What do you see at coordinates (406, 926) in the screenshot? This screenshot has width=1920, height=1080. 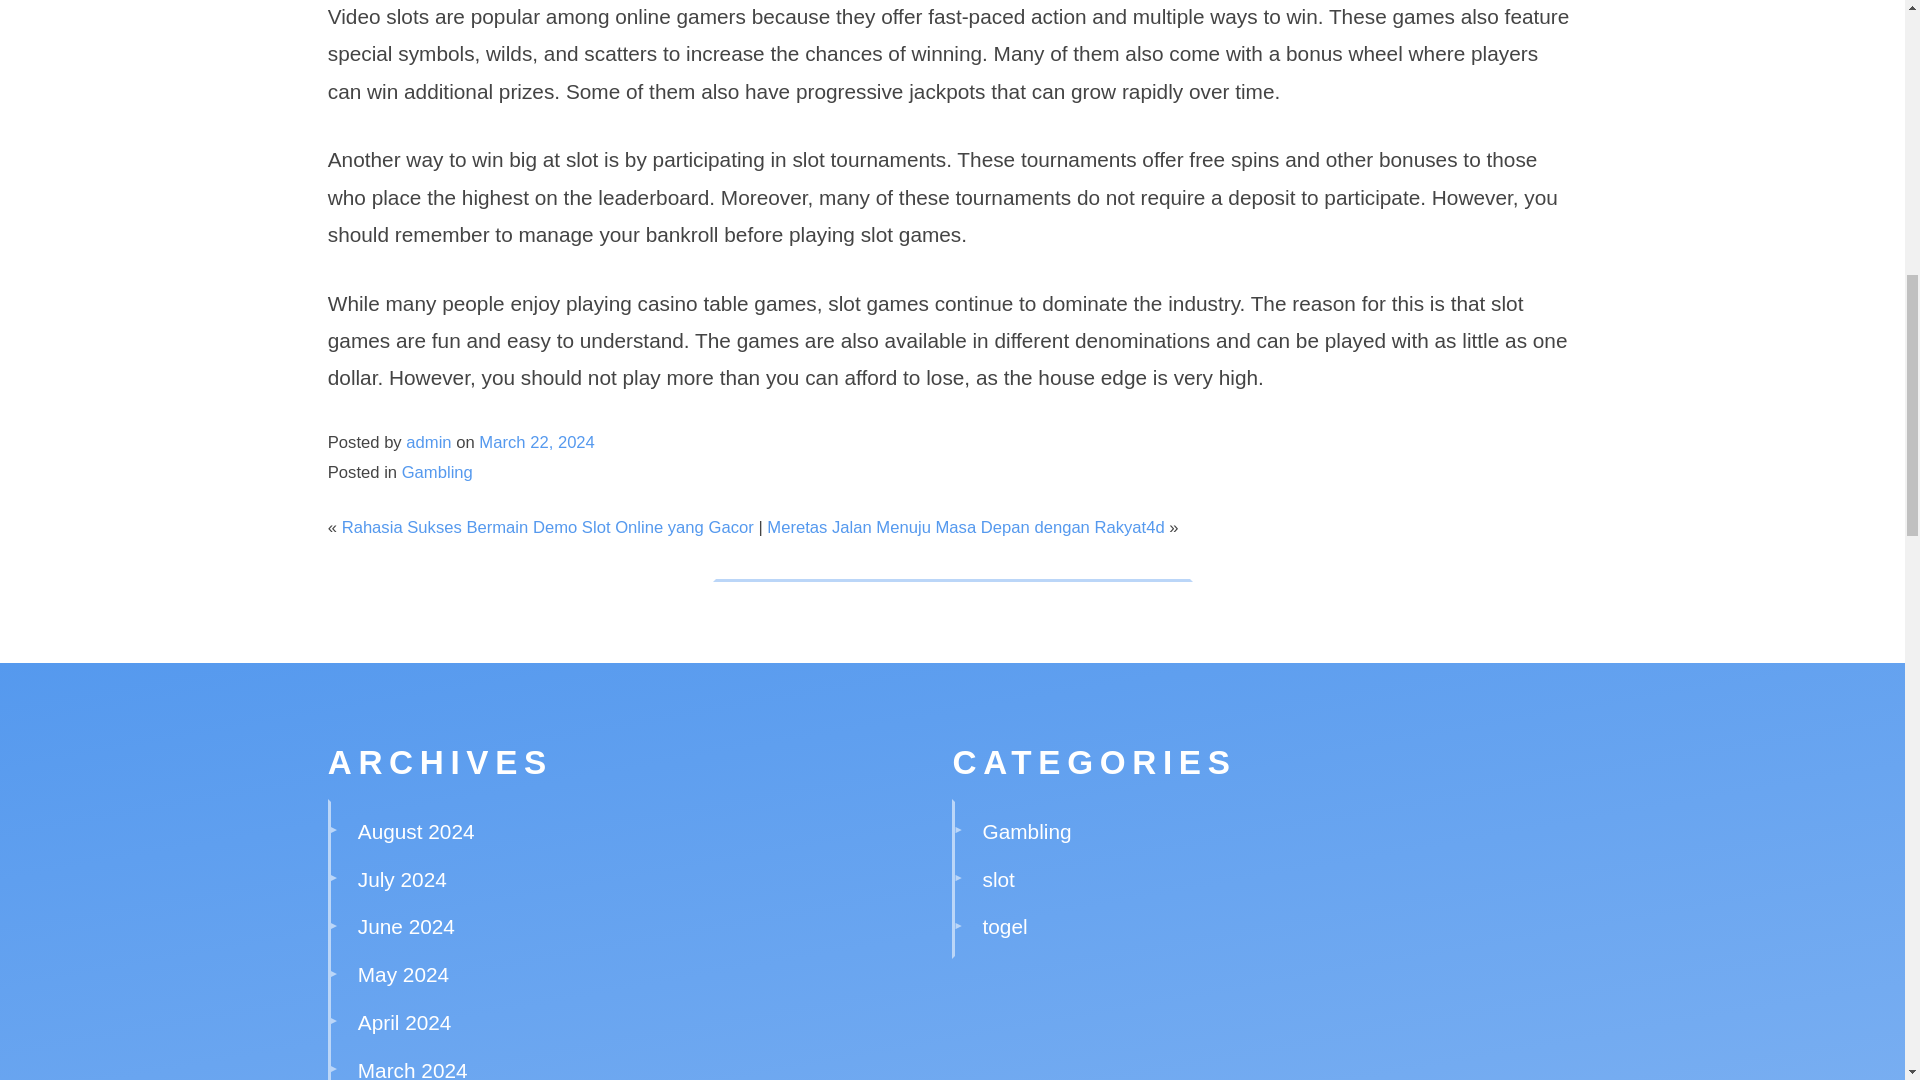 I see `June 2024` at bounding box center [406, 926].